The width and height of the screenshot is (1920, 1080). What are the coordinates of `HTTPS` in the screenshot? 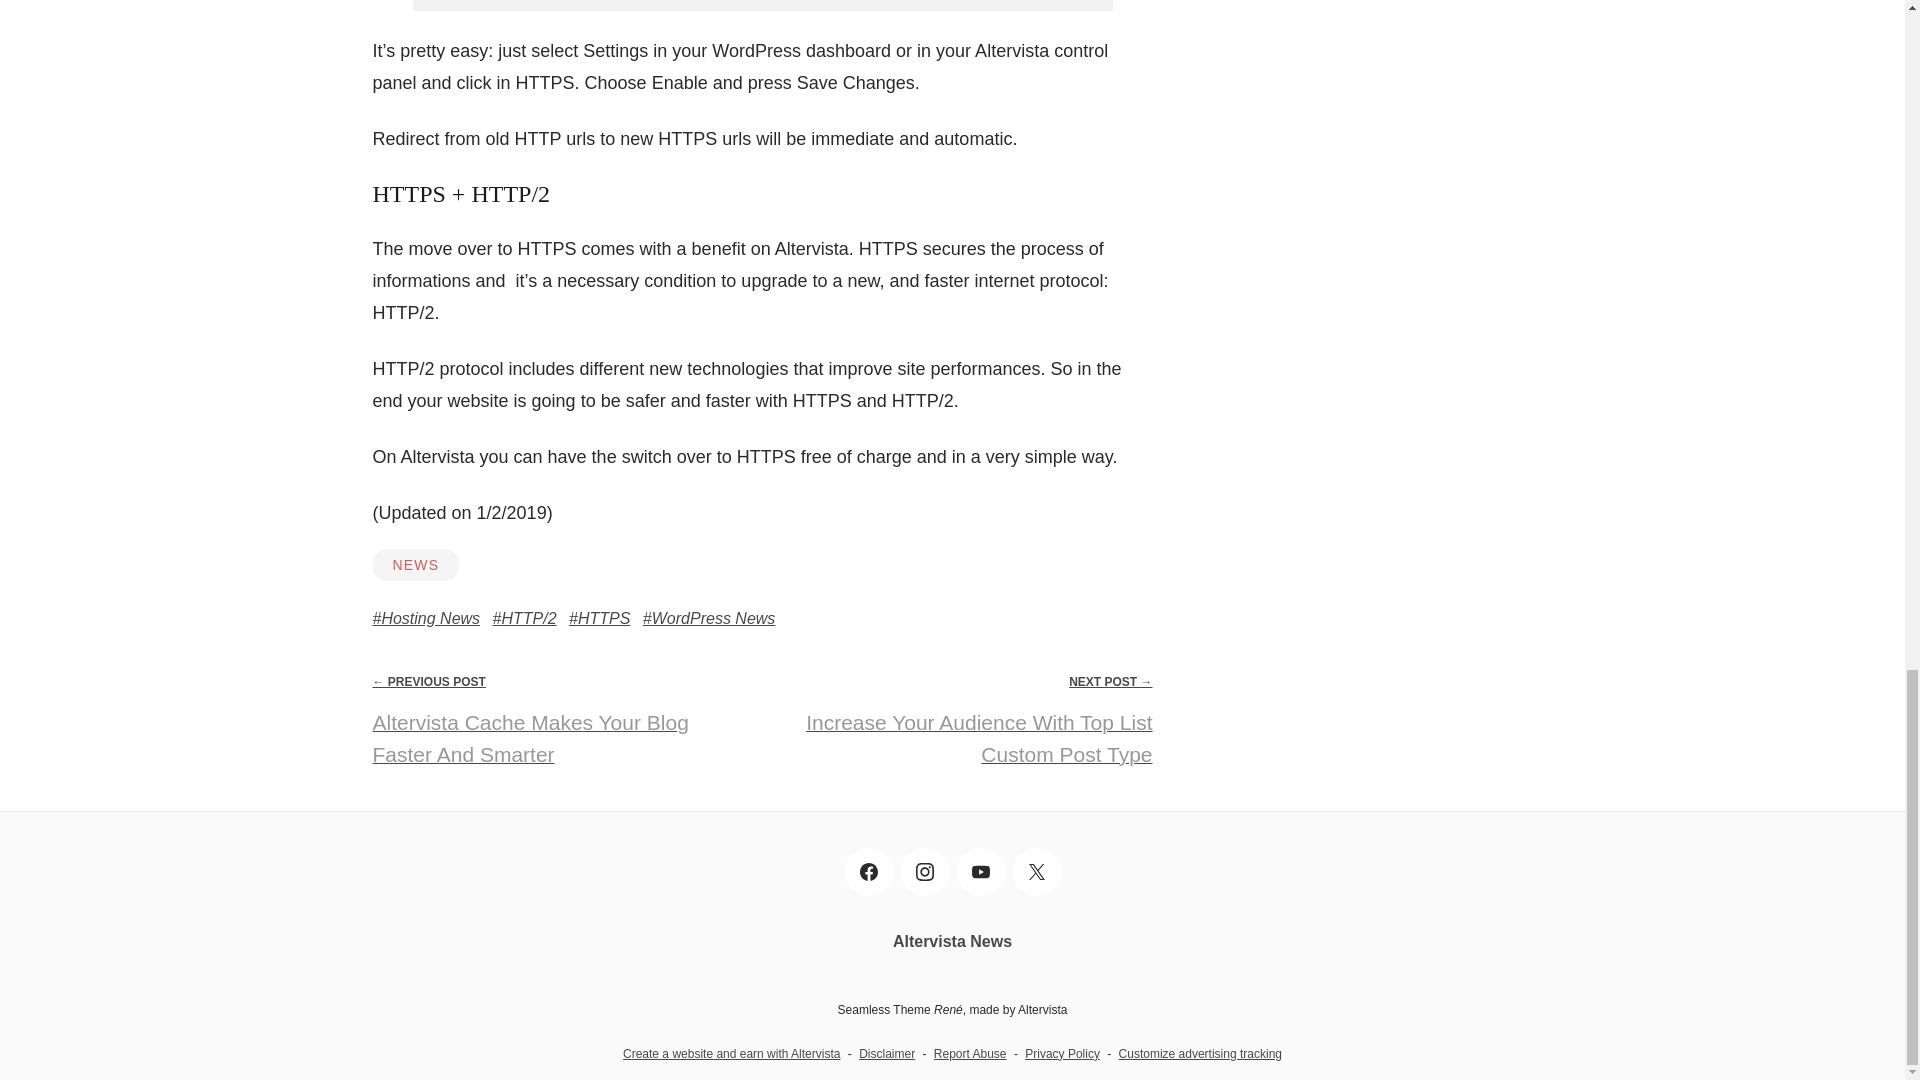 It's located at (598, 618).